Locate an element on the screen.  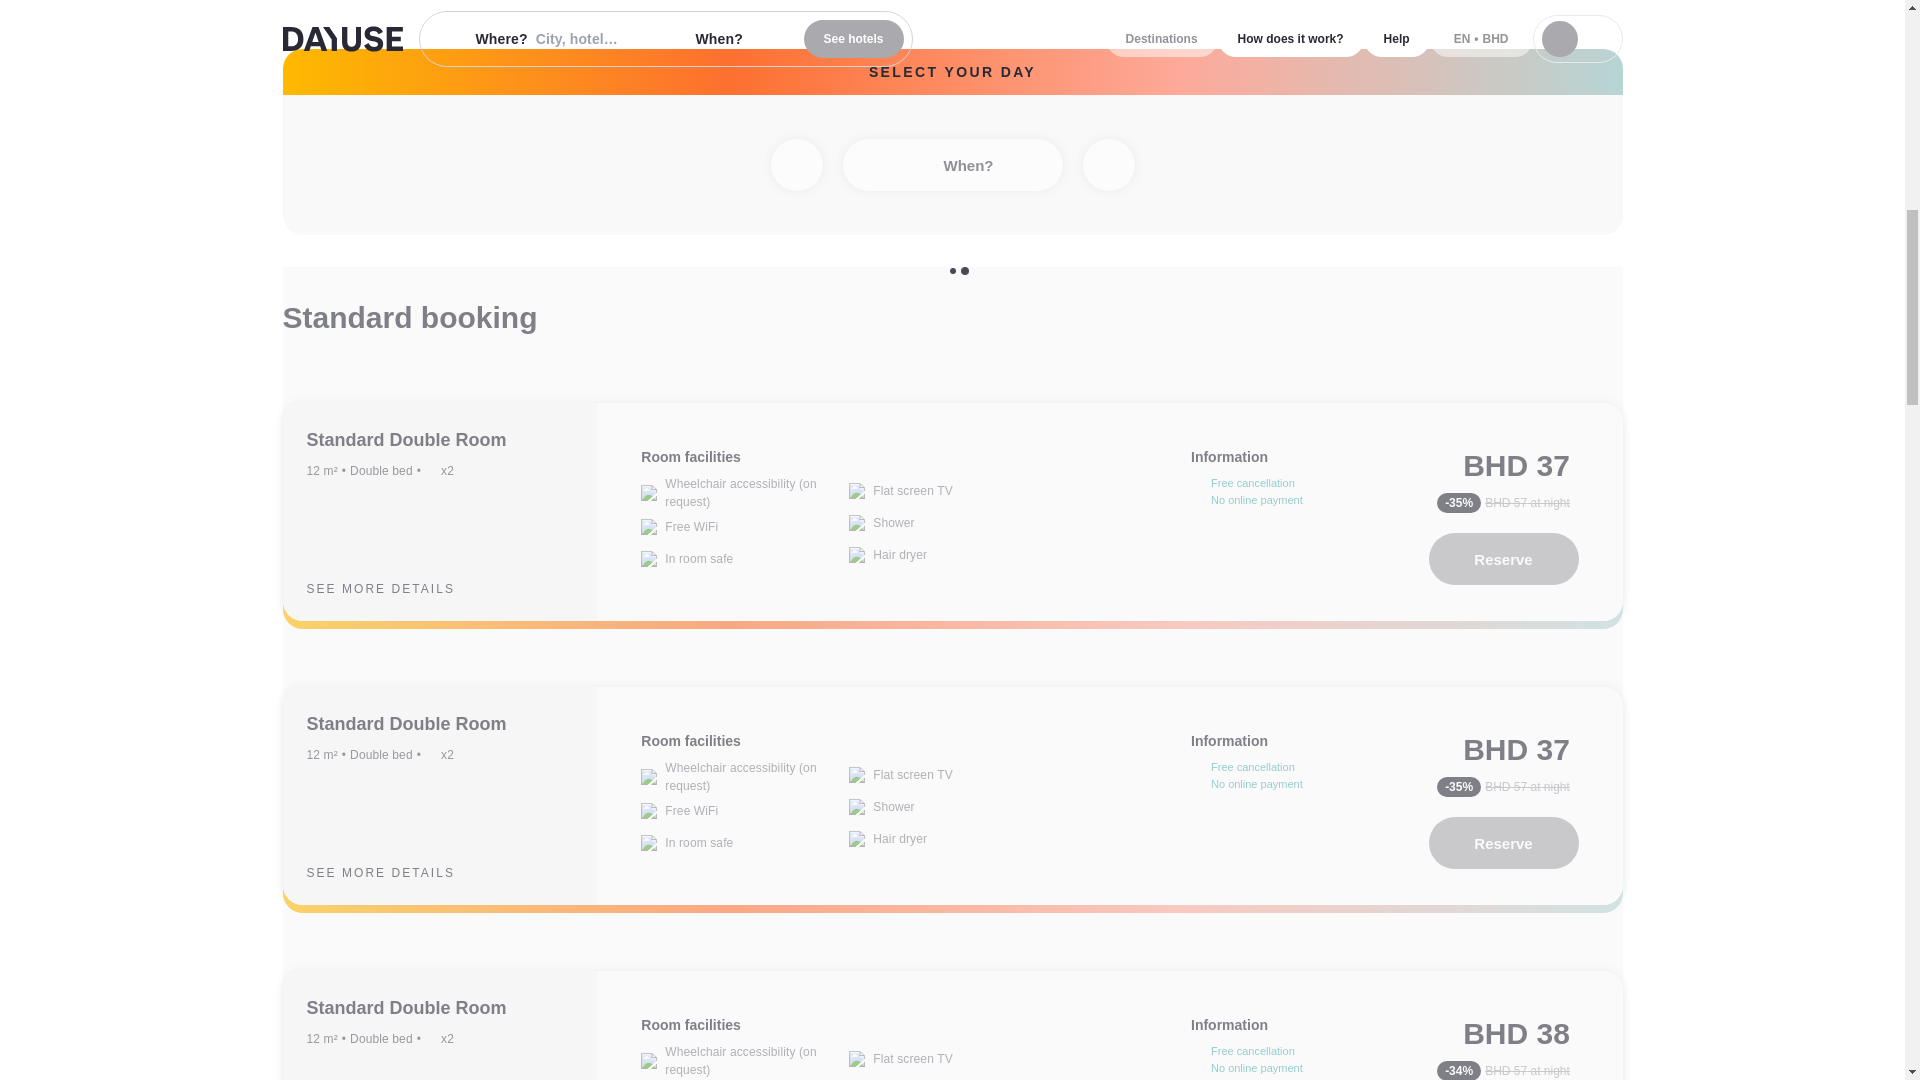
SEE MORE DETAILS is located at coordinates (396, 872).